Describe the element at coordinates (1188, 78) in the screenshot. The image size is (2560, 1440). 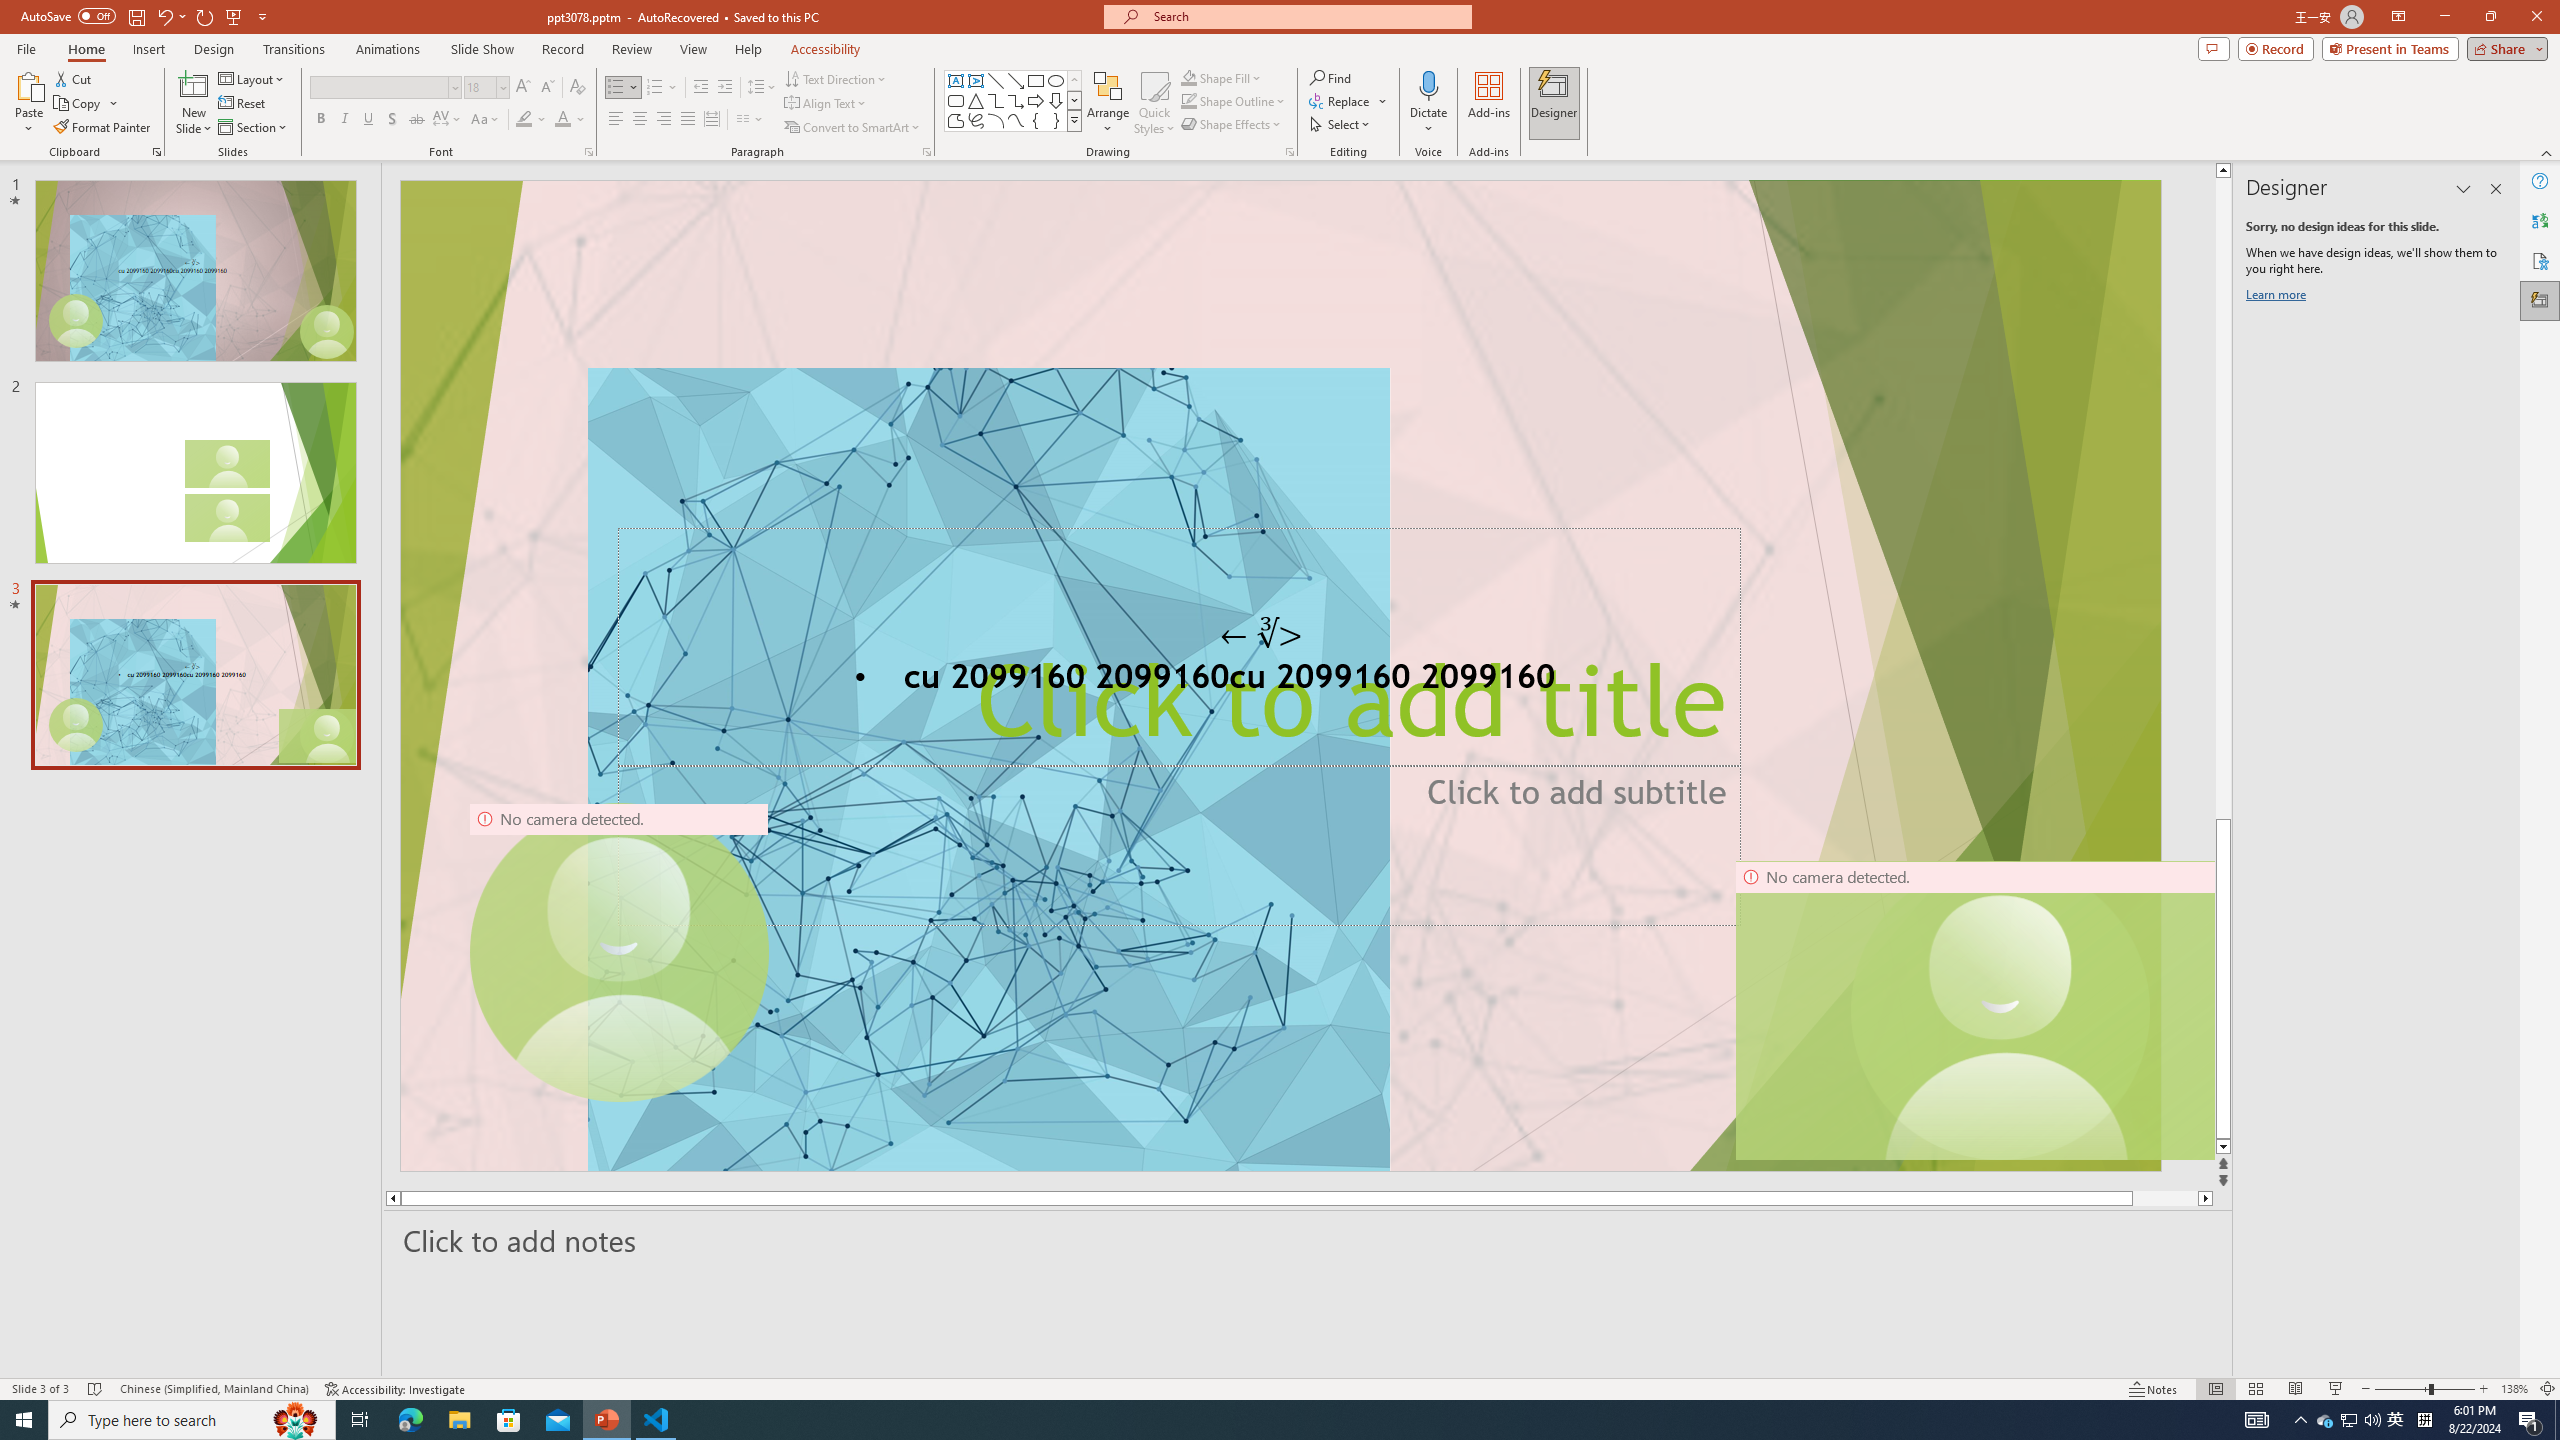
I see `Shape Fill Dark Green, Accent 2` at that location.